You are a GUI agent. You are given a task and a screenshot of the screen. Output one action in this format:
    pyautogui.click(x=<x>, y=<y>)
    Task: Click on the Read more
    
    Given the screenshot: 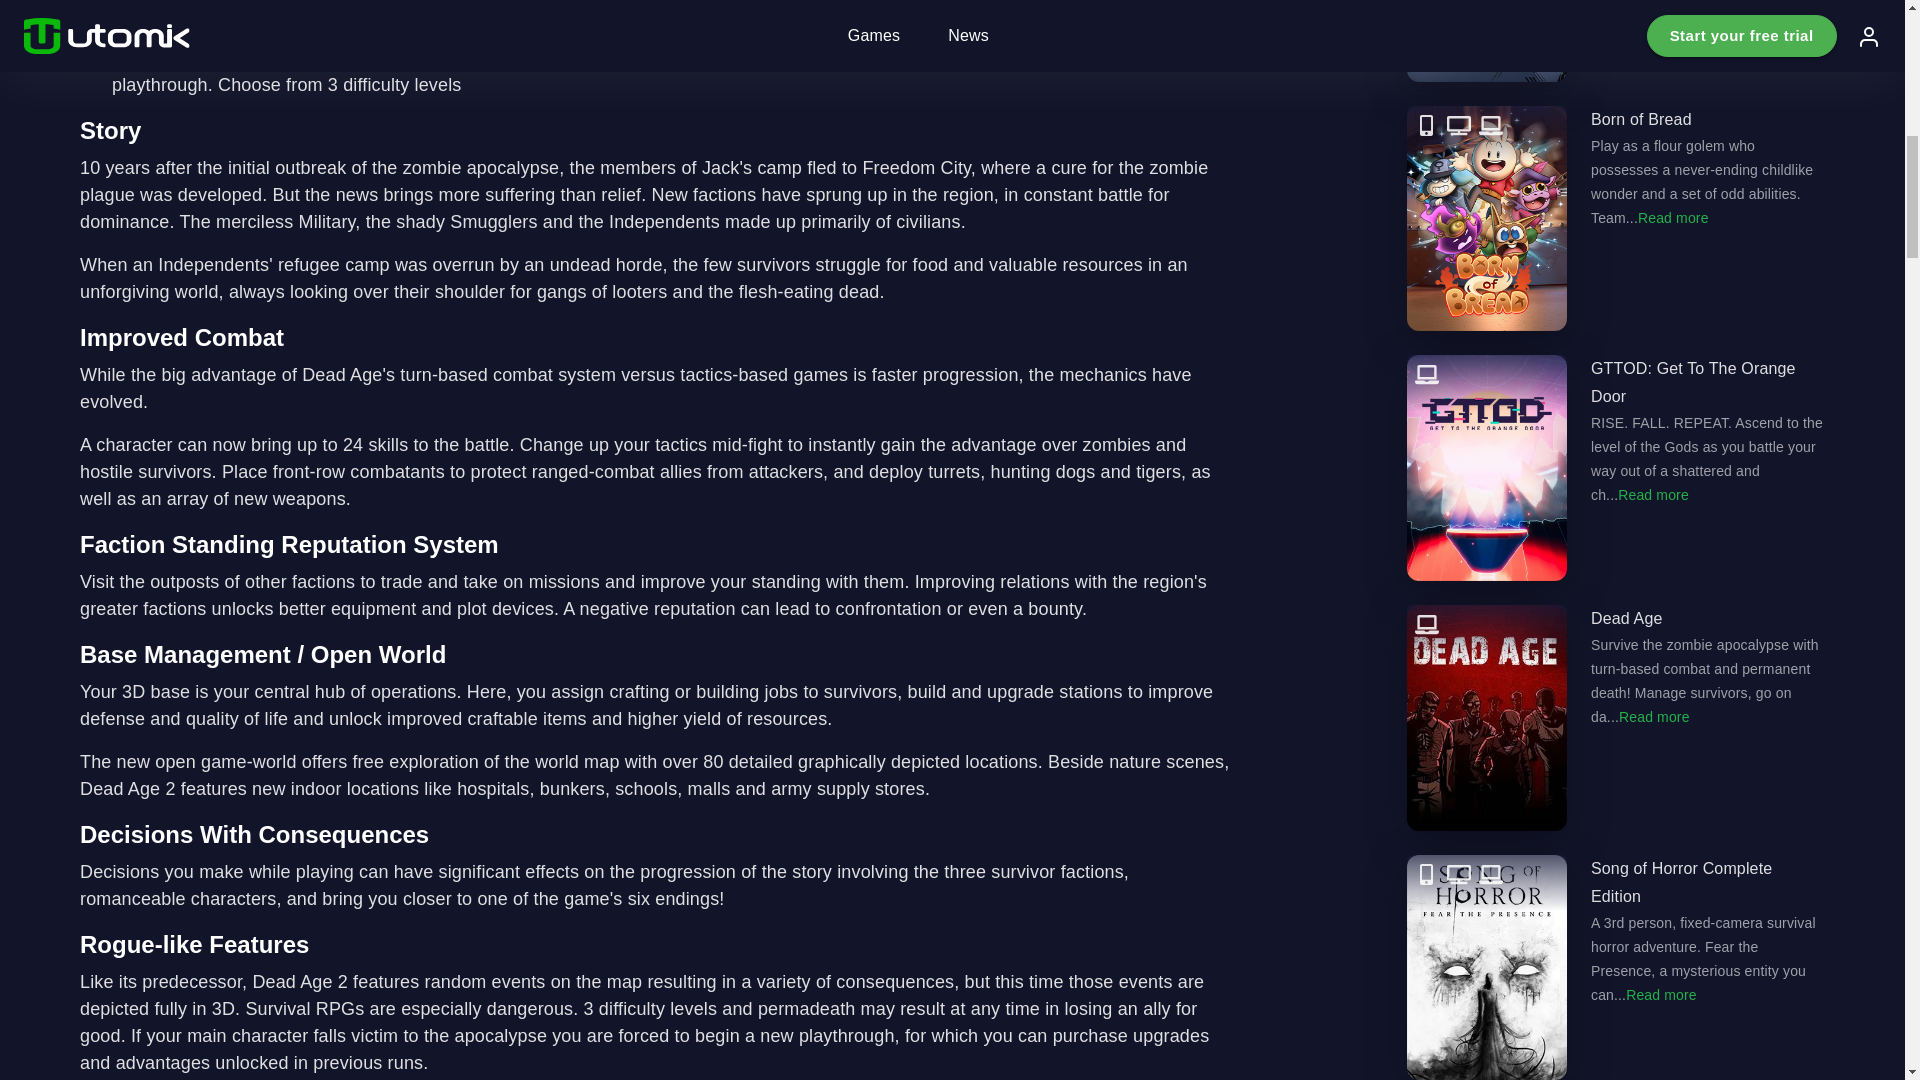 What is the action you would take?
    pyautogui.click(x=1654, y=716)
    